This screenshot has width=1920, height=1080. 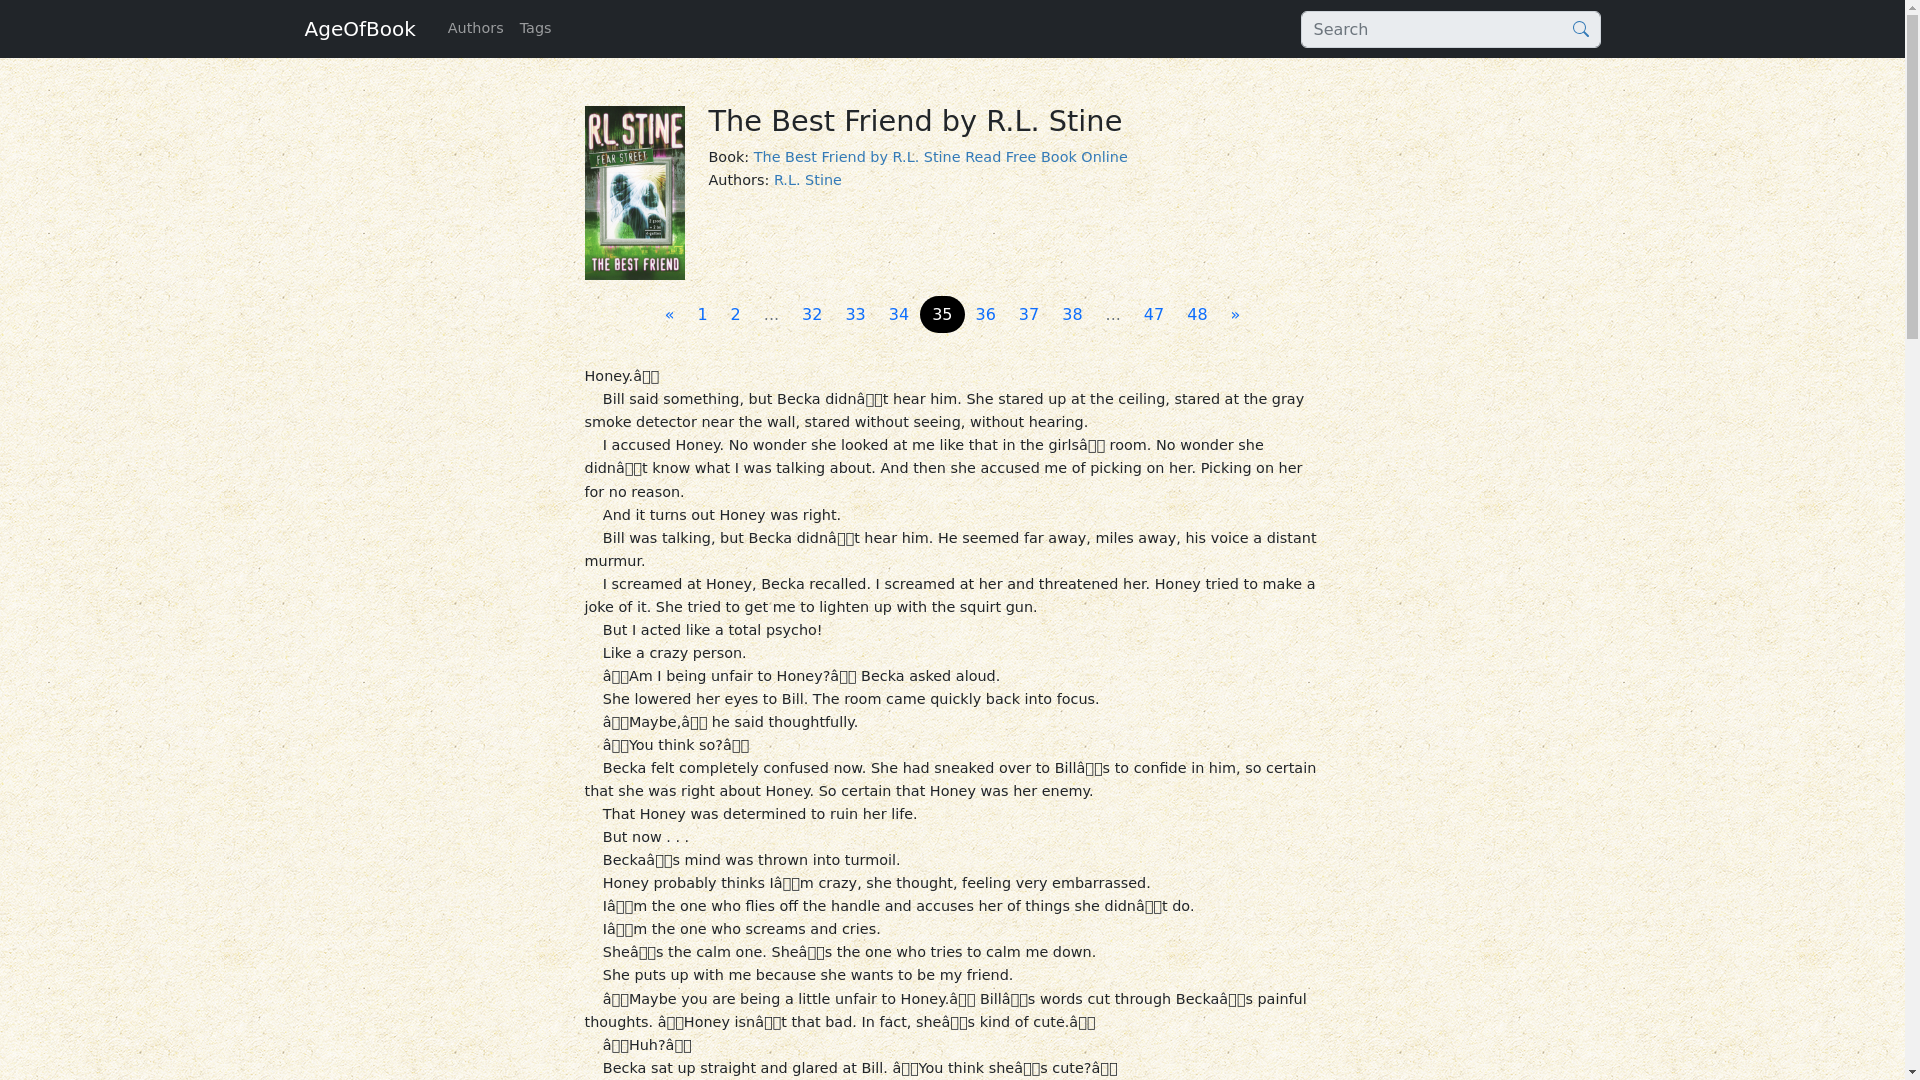 I want to click on AgeOfBook, so click(x=358, y=28).